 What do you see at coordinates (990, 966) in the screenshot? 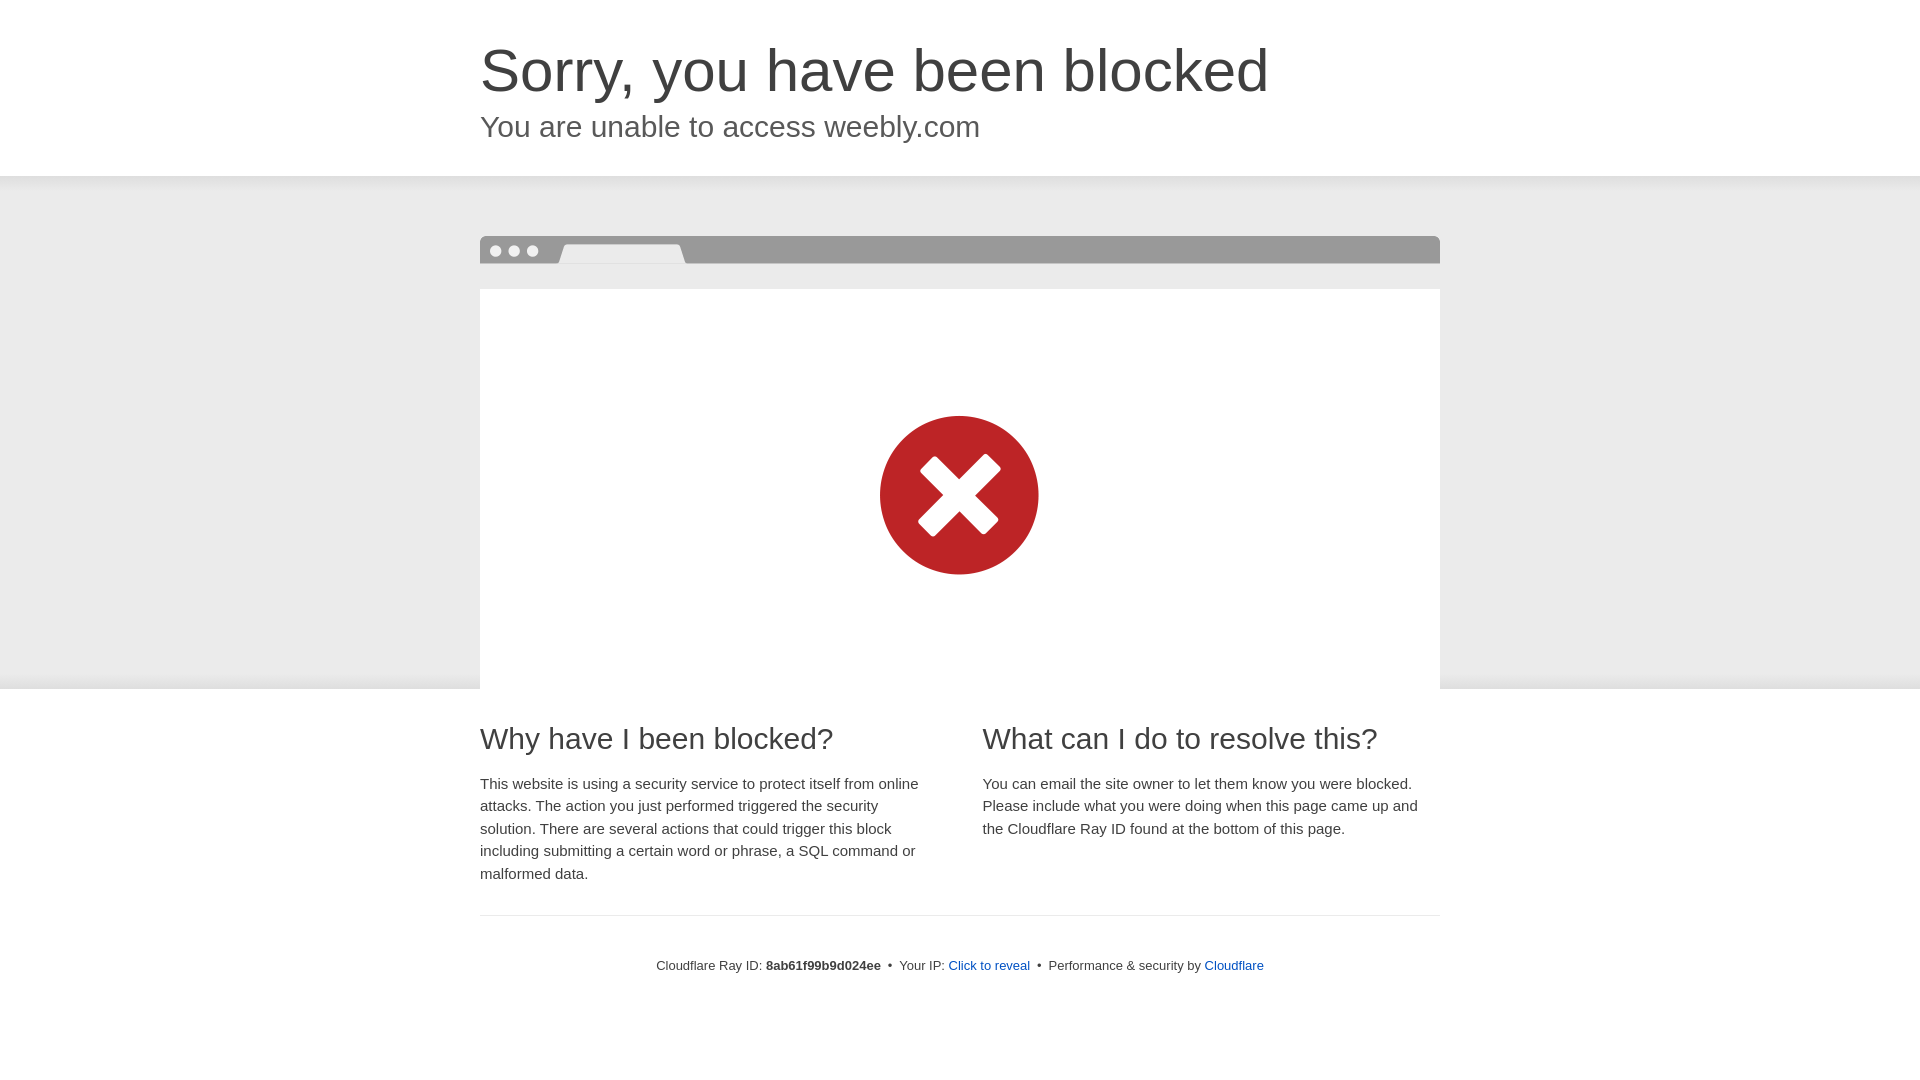
I see `Click to reveal` at bounding box center [990, 966].